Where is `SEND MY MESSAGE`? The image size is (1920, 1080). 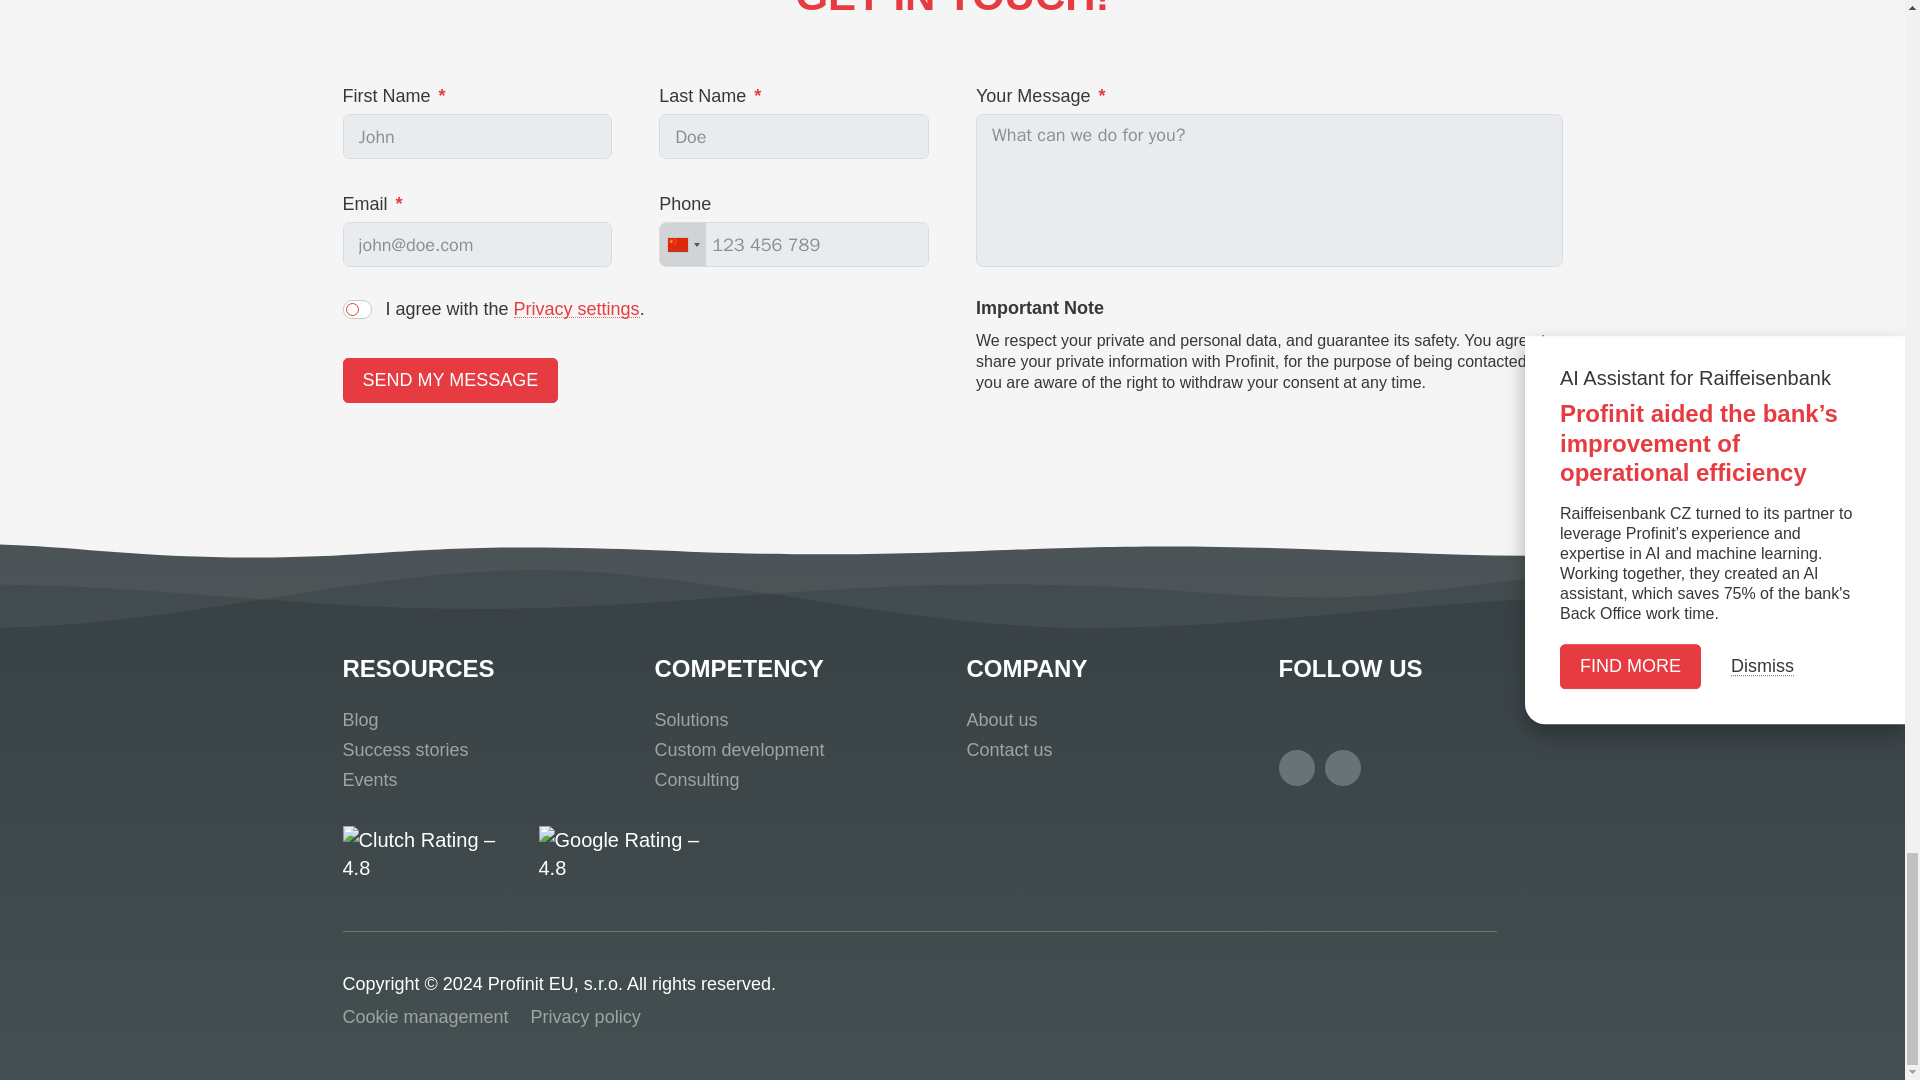
SEND MY MESSAGE is located at coordinates (450, 380).